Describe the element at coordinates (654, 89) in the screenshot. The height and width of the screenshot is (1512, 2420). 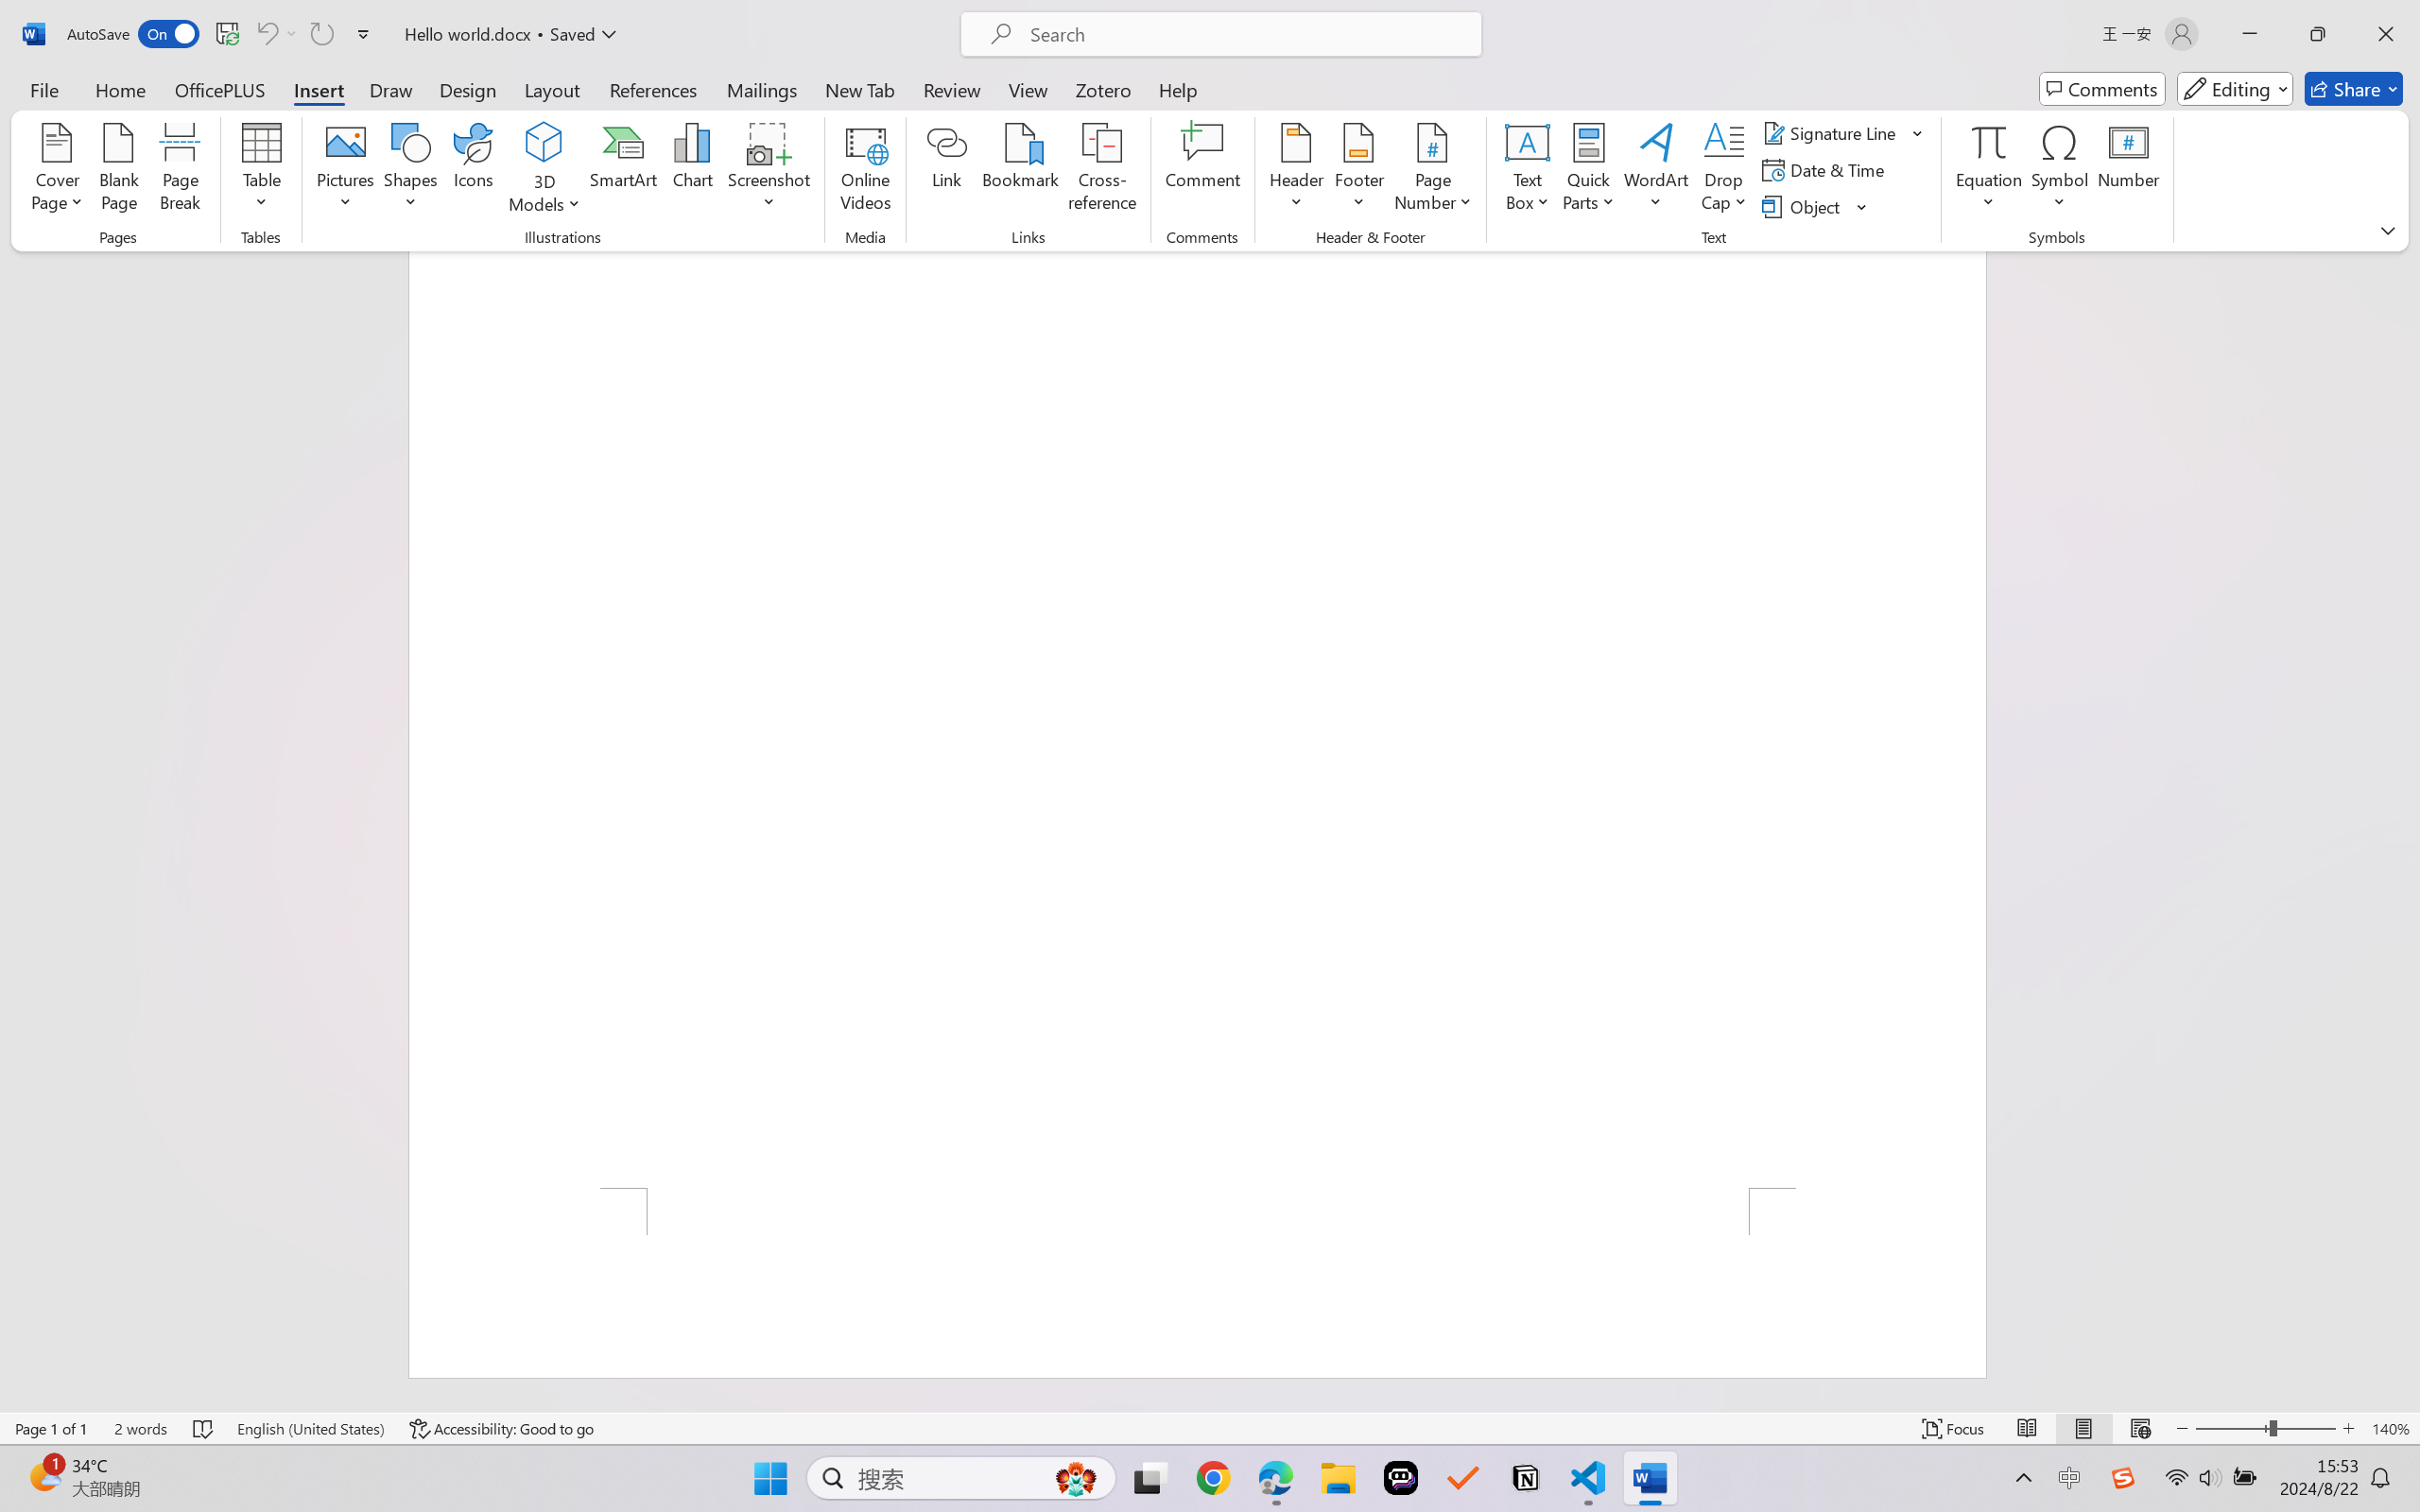
I see `References` at that location.